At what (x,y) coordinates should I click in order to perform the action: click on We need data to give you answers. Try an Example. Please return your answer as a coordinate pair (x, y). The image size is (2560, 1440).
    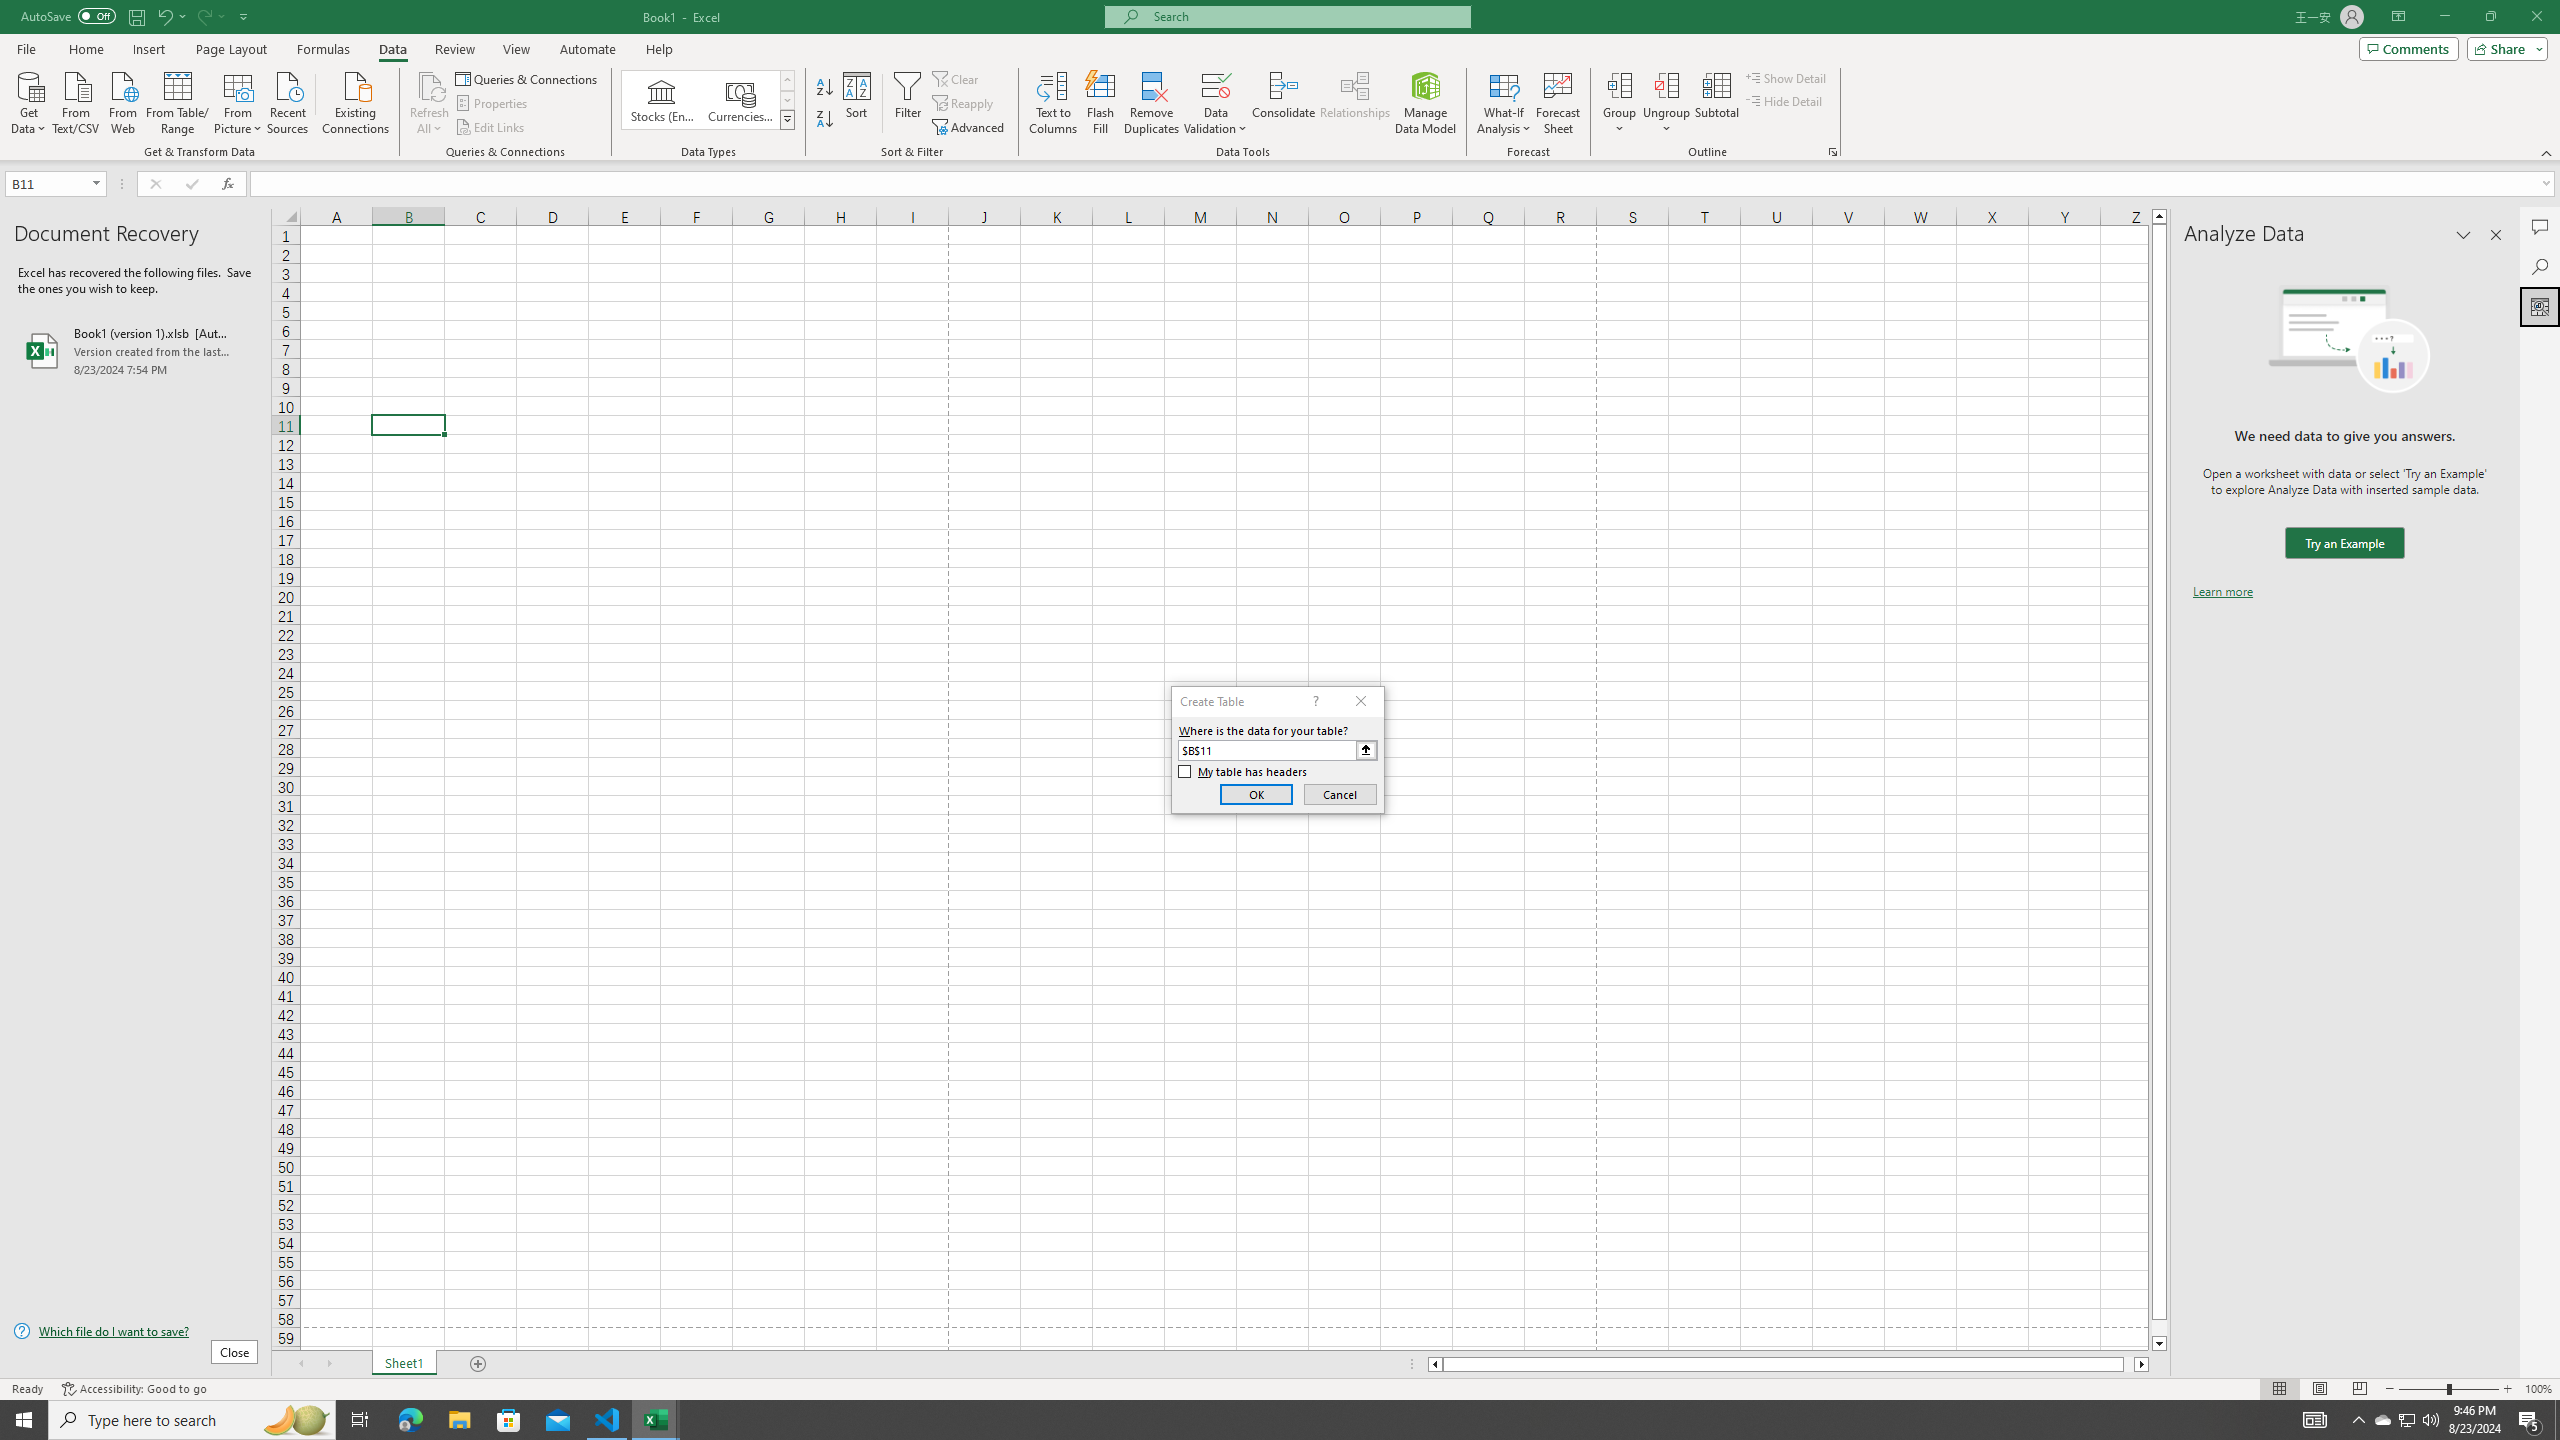
    Looking at the image, I should click on (2344, 544).